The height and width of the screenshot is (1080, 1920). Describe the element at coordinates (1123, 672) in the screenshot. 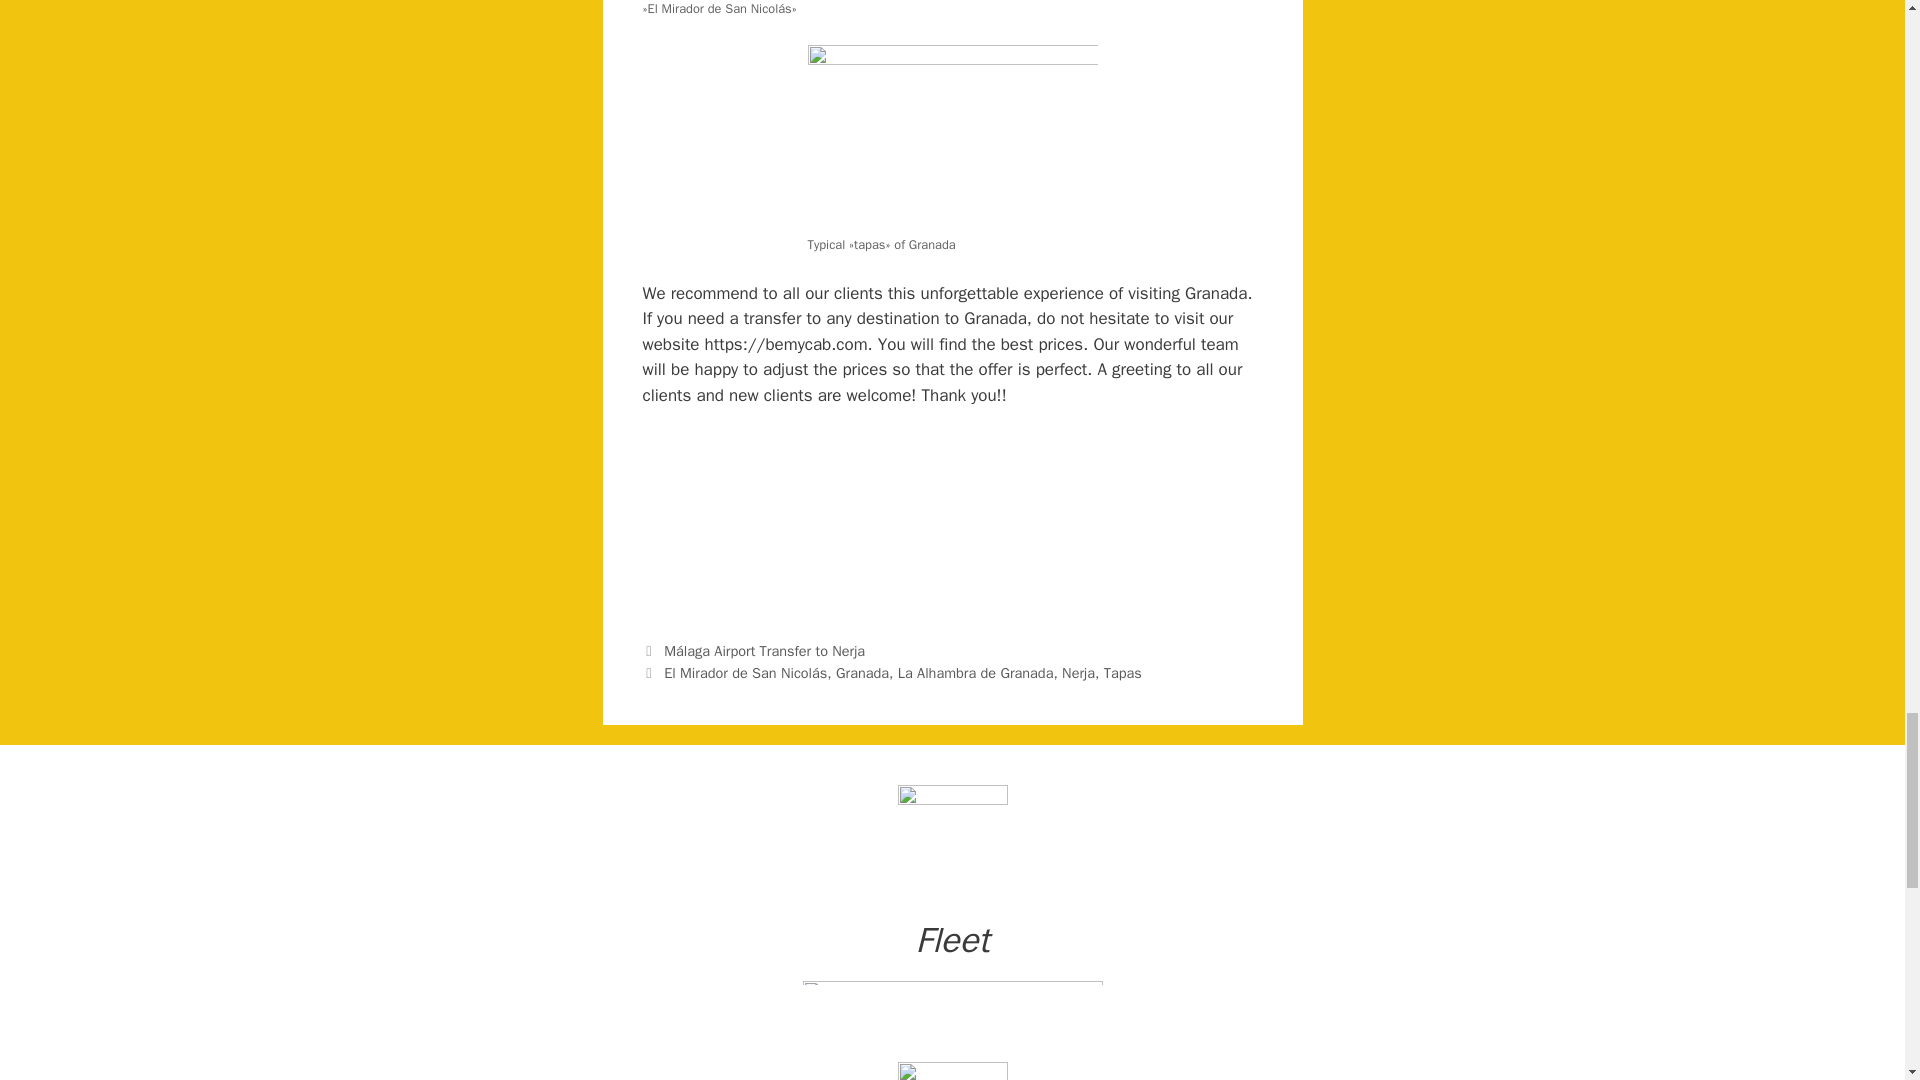

I see `Tapas` at that location.